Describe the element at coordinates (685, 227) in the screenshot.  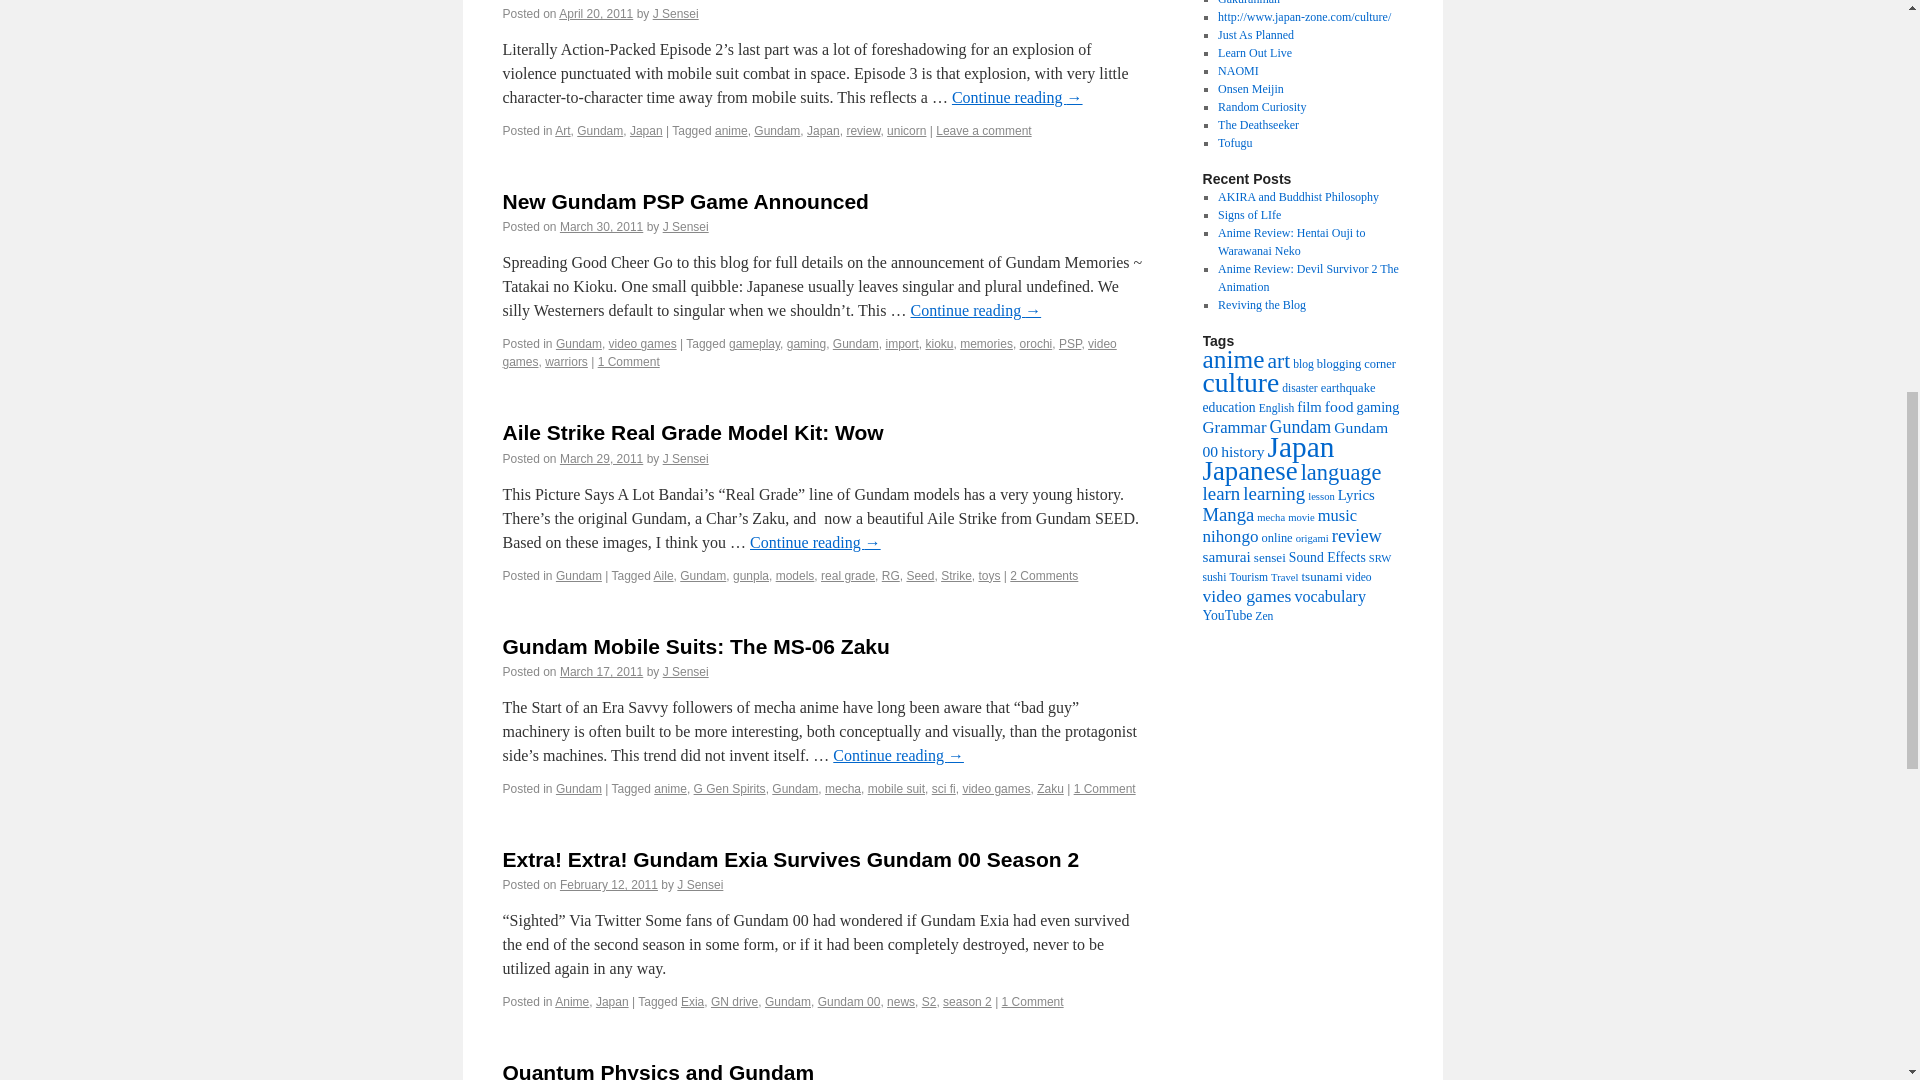
I see `View all posts by J Sensei` at that location.